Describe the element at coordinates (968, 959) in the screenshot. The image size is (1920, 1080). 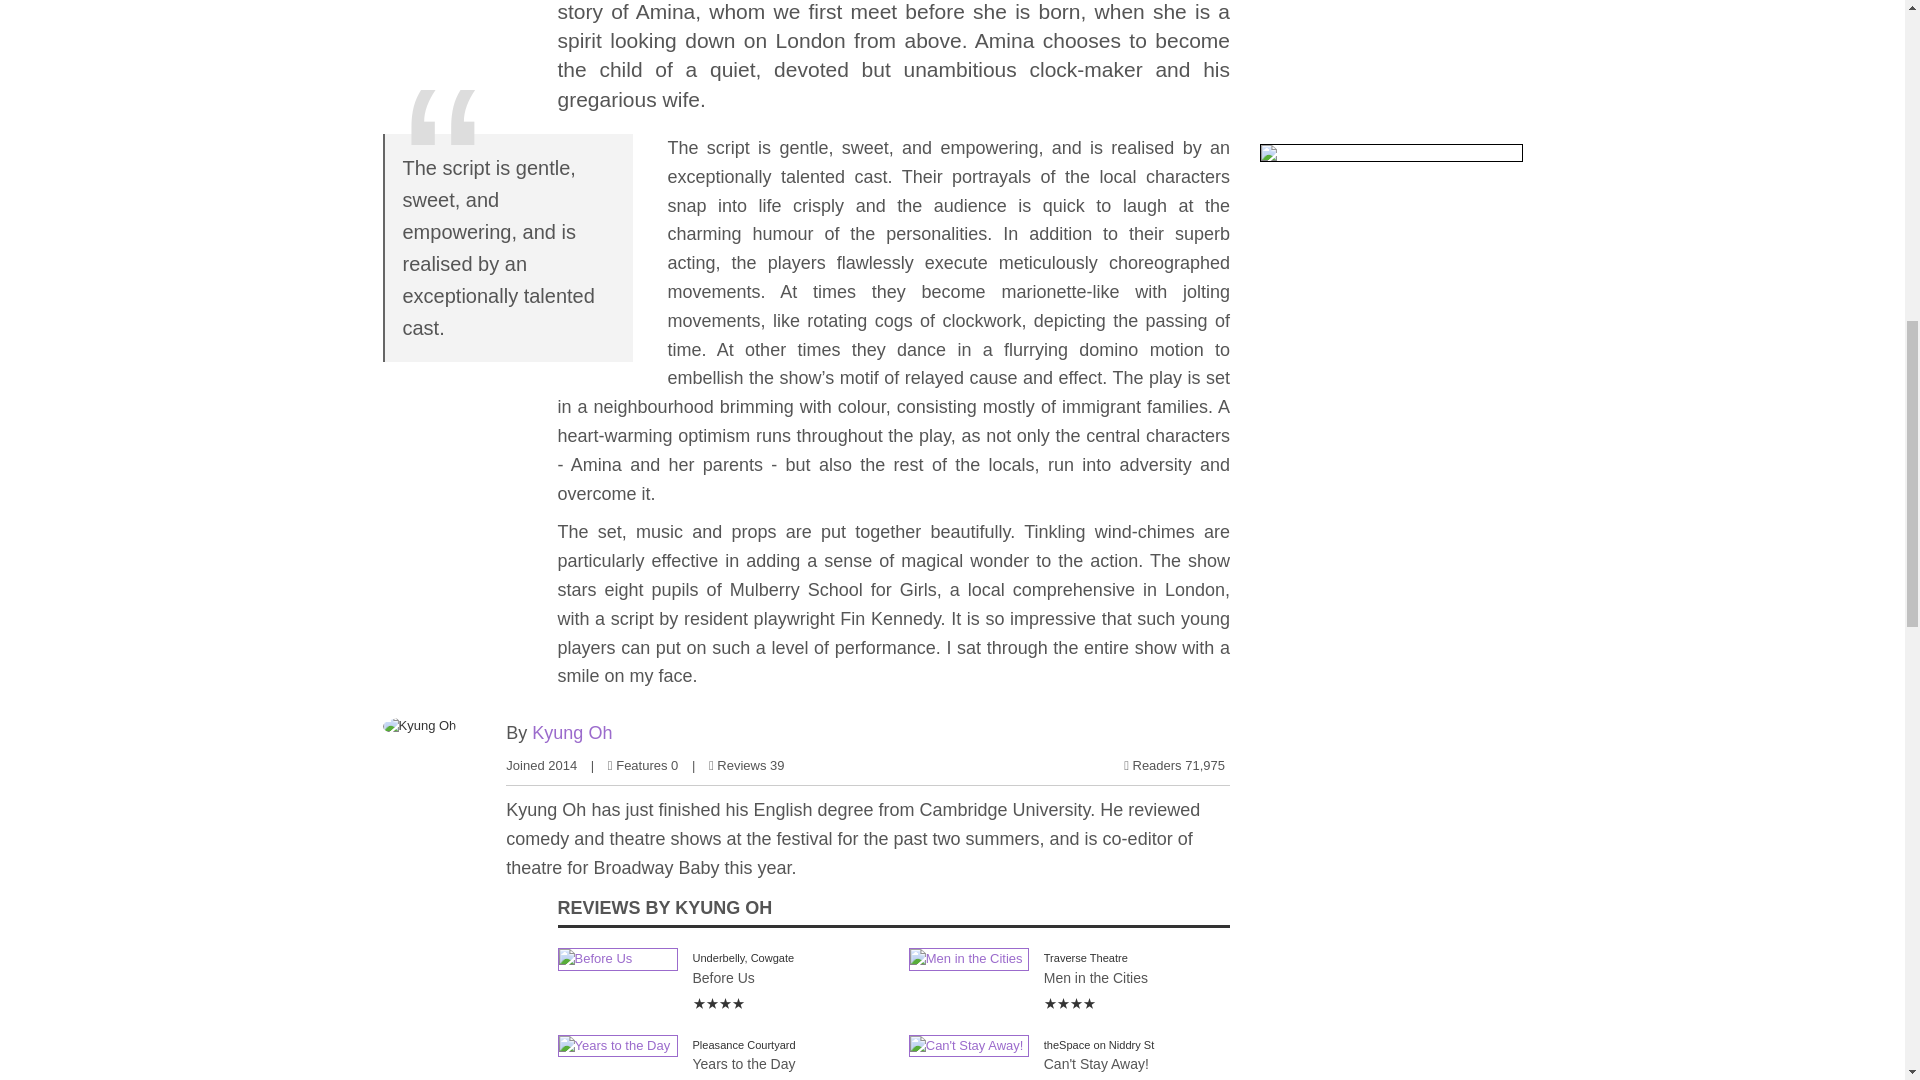
I see `Men in the Cities` at that location.